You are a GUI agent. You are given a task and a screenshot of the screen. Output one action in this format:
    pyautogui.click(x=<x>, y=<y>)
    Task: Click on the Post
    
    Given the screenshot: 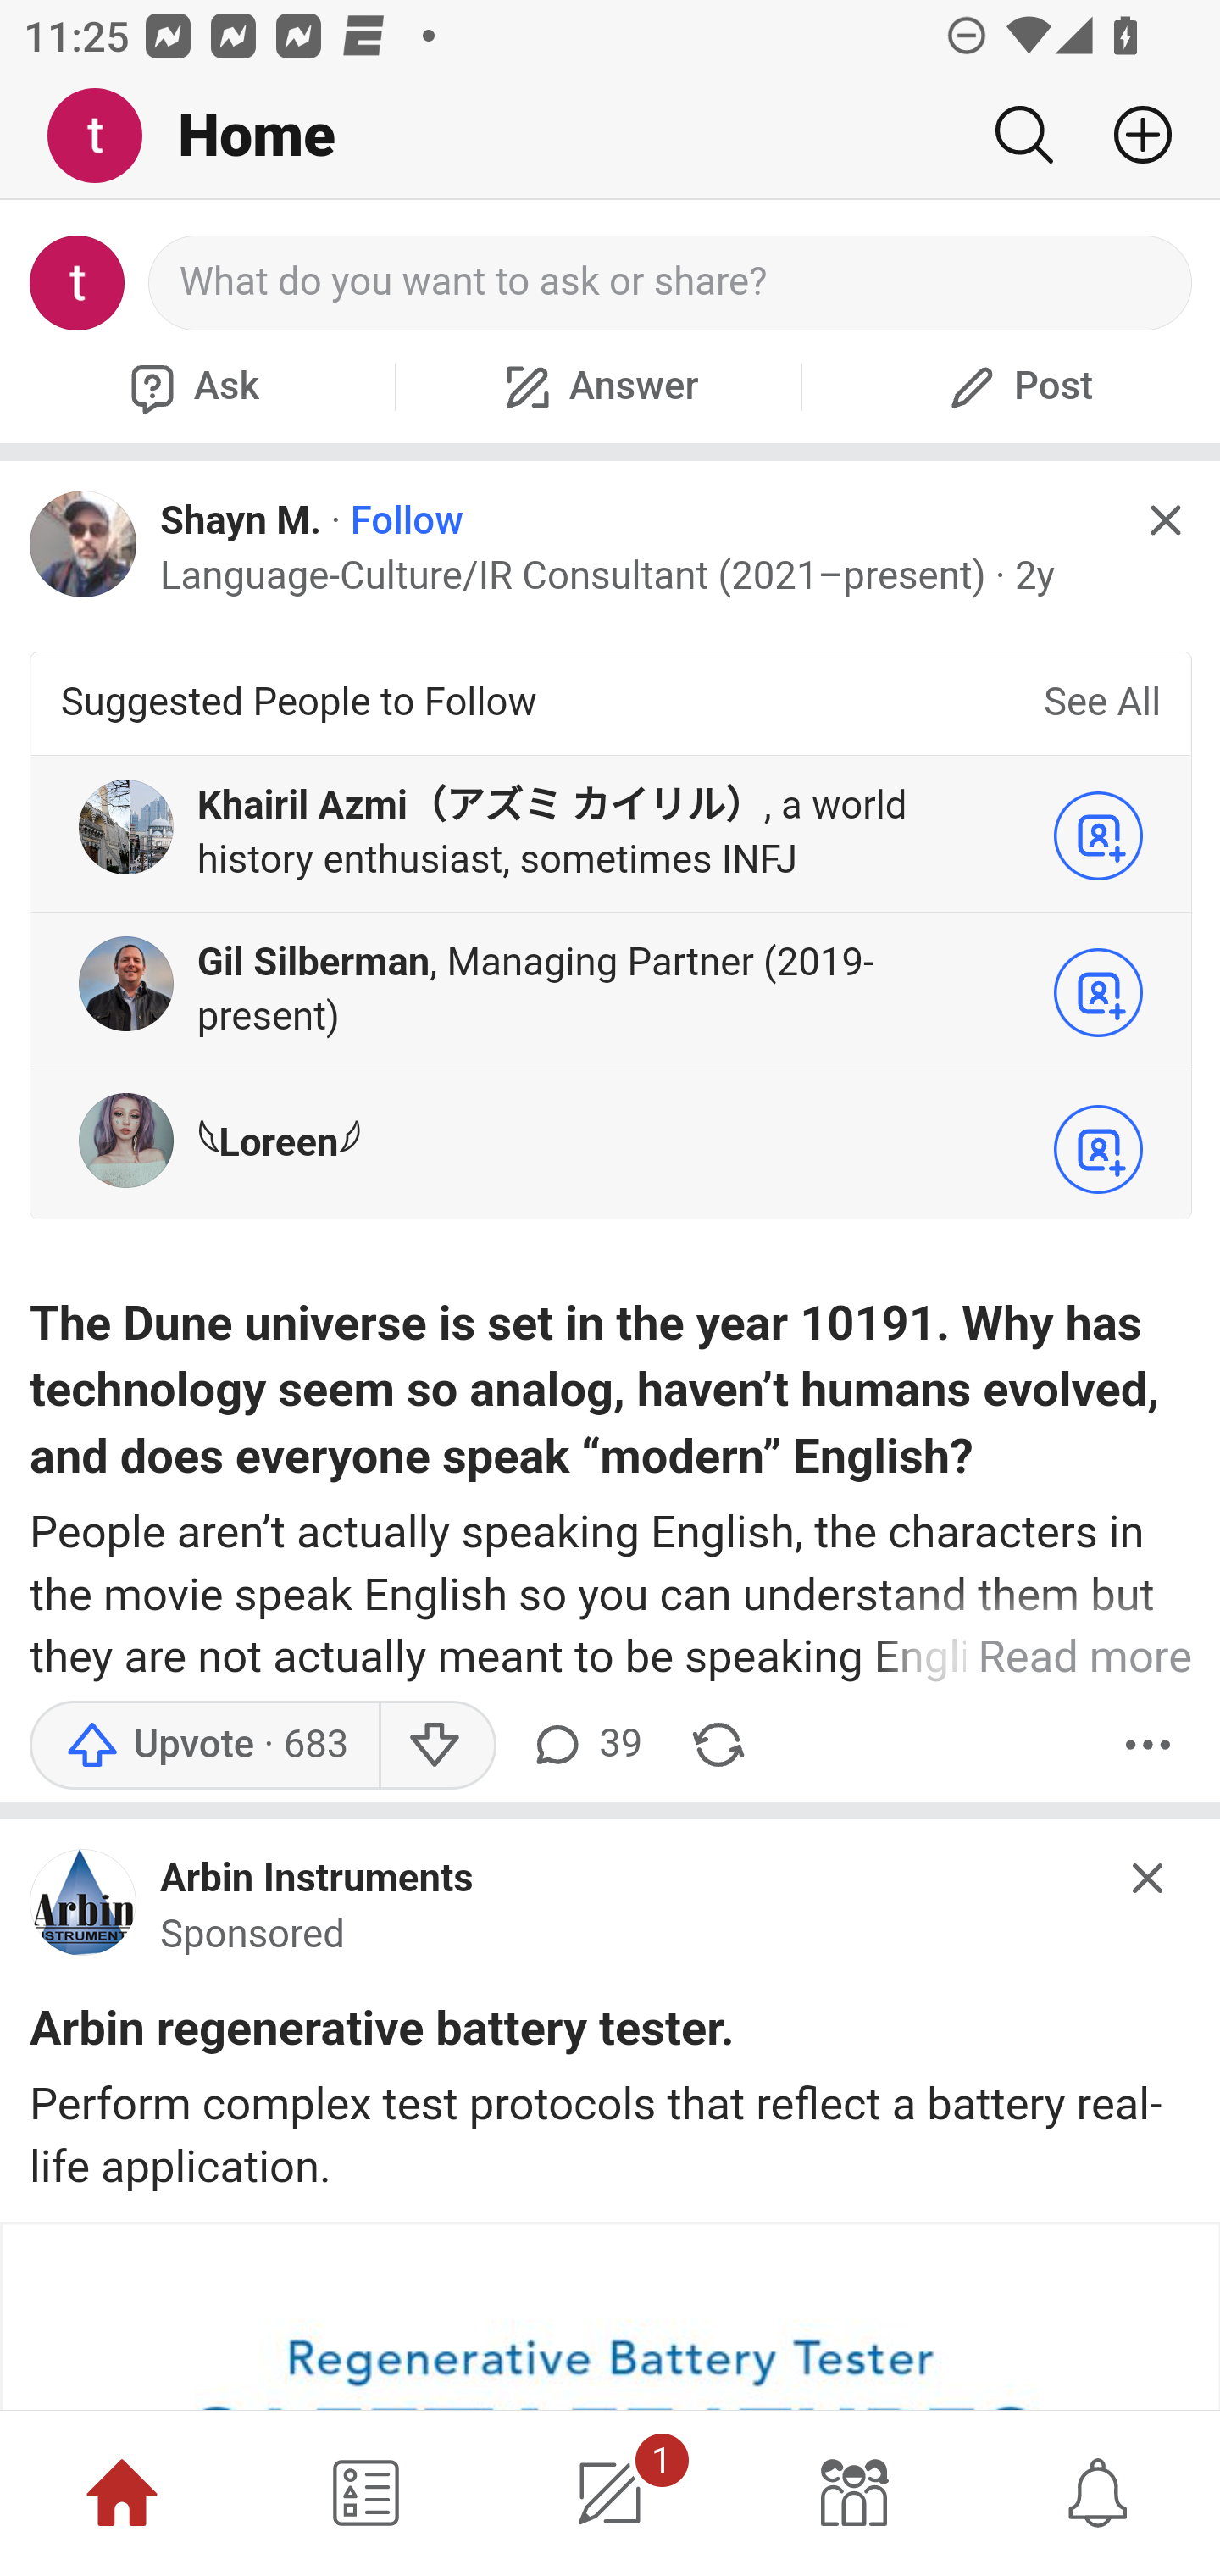 What is the action you would take?
    pyautogui.click(x=1017, y=386)
    